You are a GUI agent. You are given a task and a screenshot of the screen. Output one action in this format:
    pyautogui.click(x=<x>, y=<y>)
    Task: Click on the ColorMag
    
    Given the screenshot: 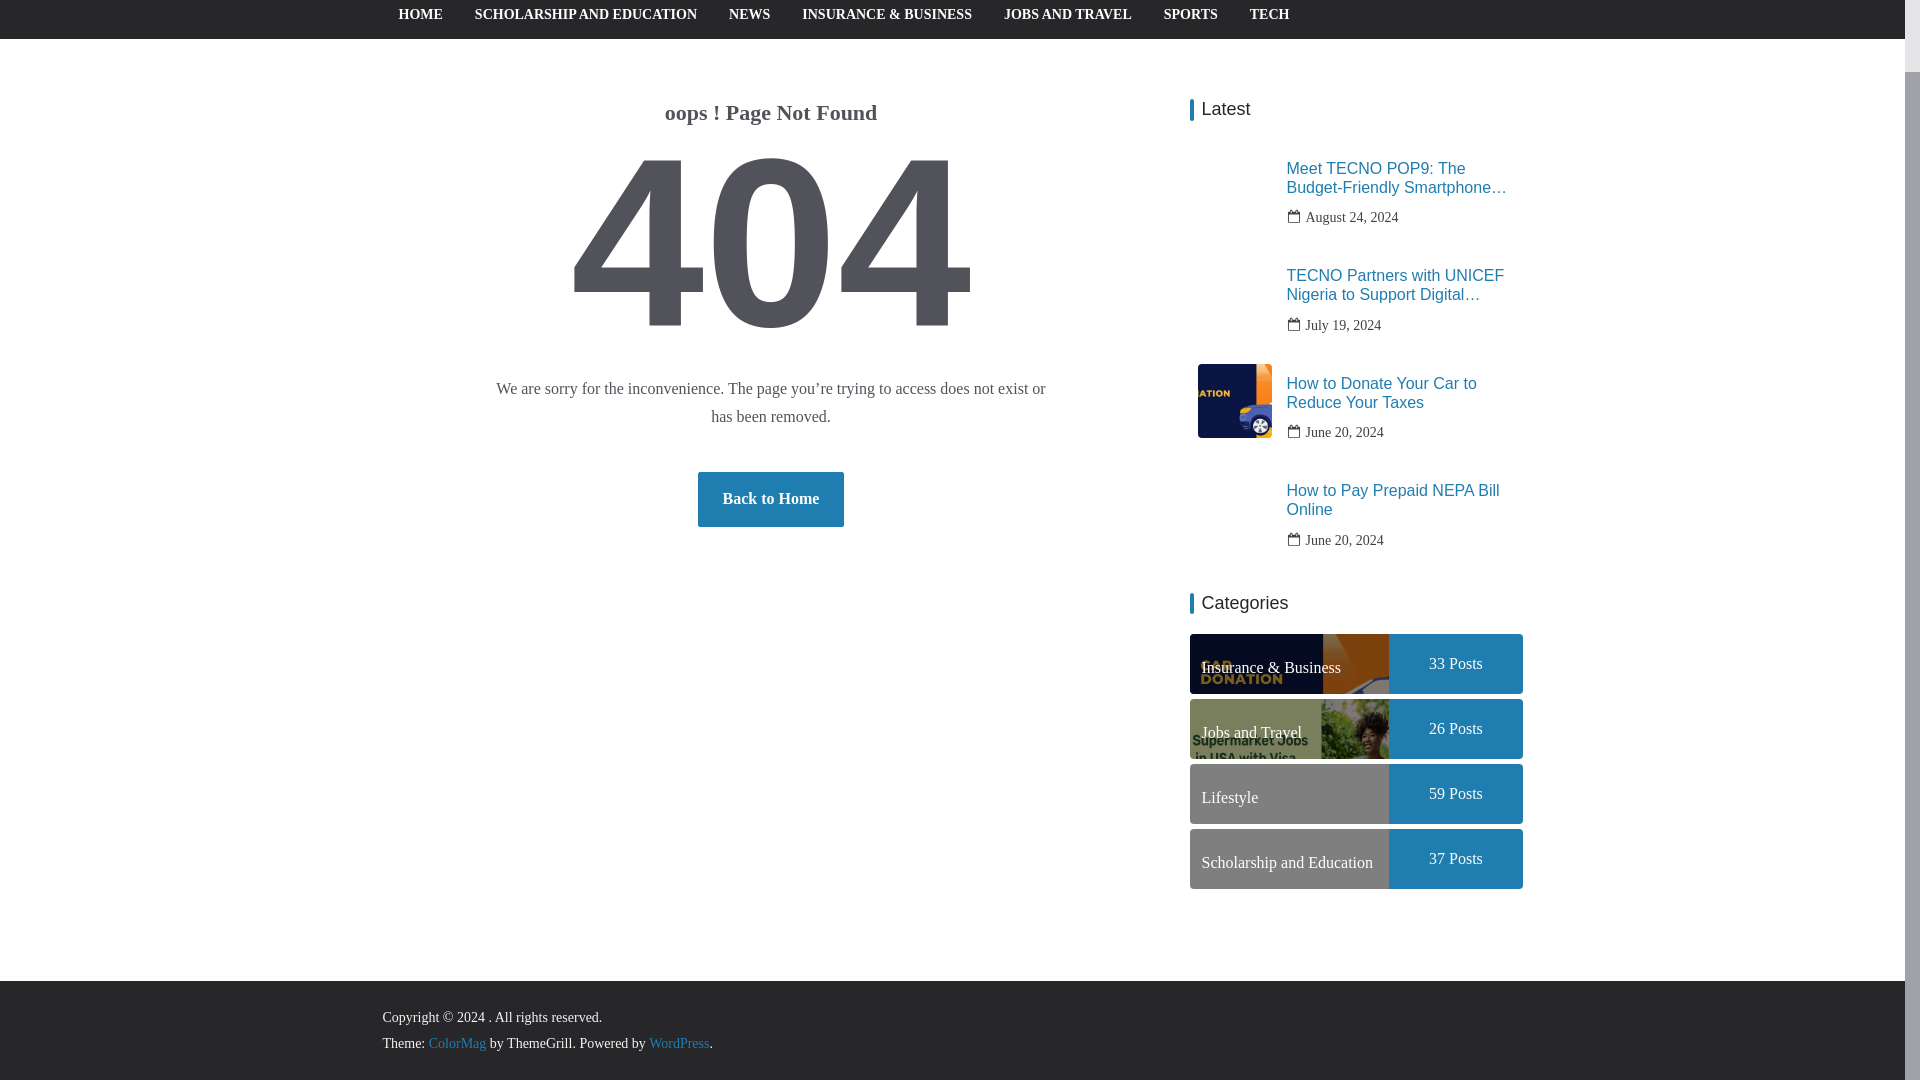 What is the action you would take?
    pyautogui.click(x=458, y=1042)
    